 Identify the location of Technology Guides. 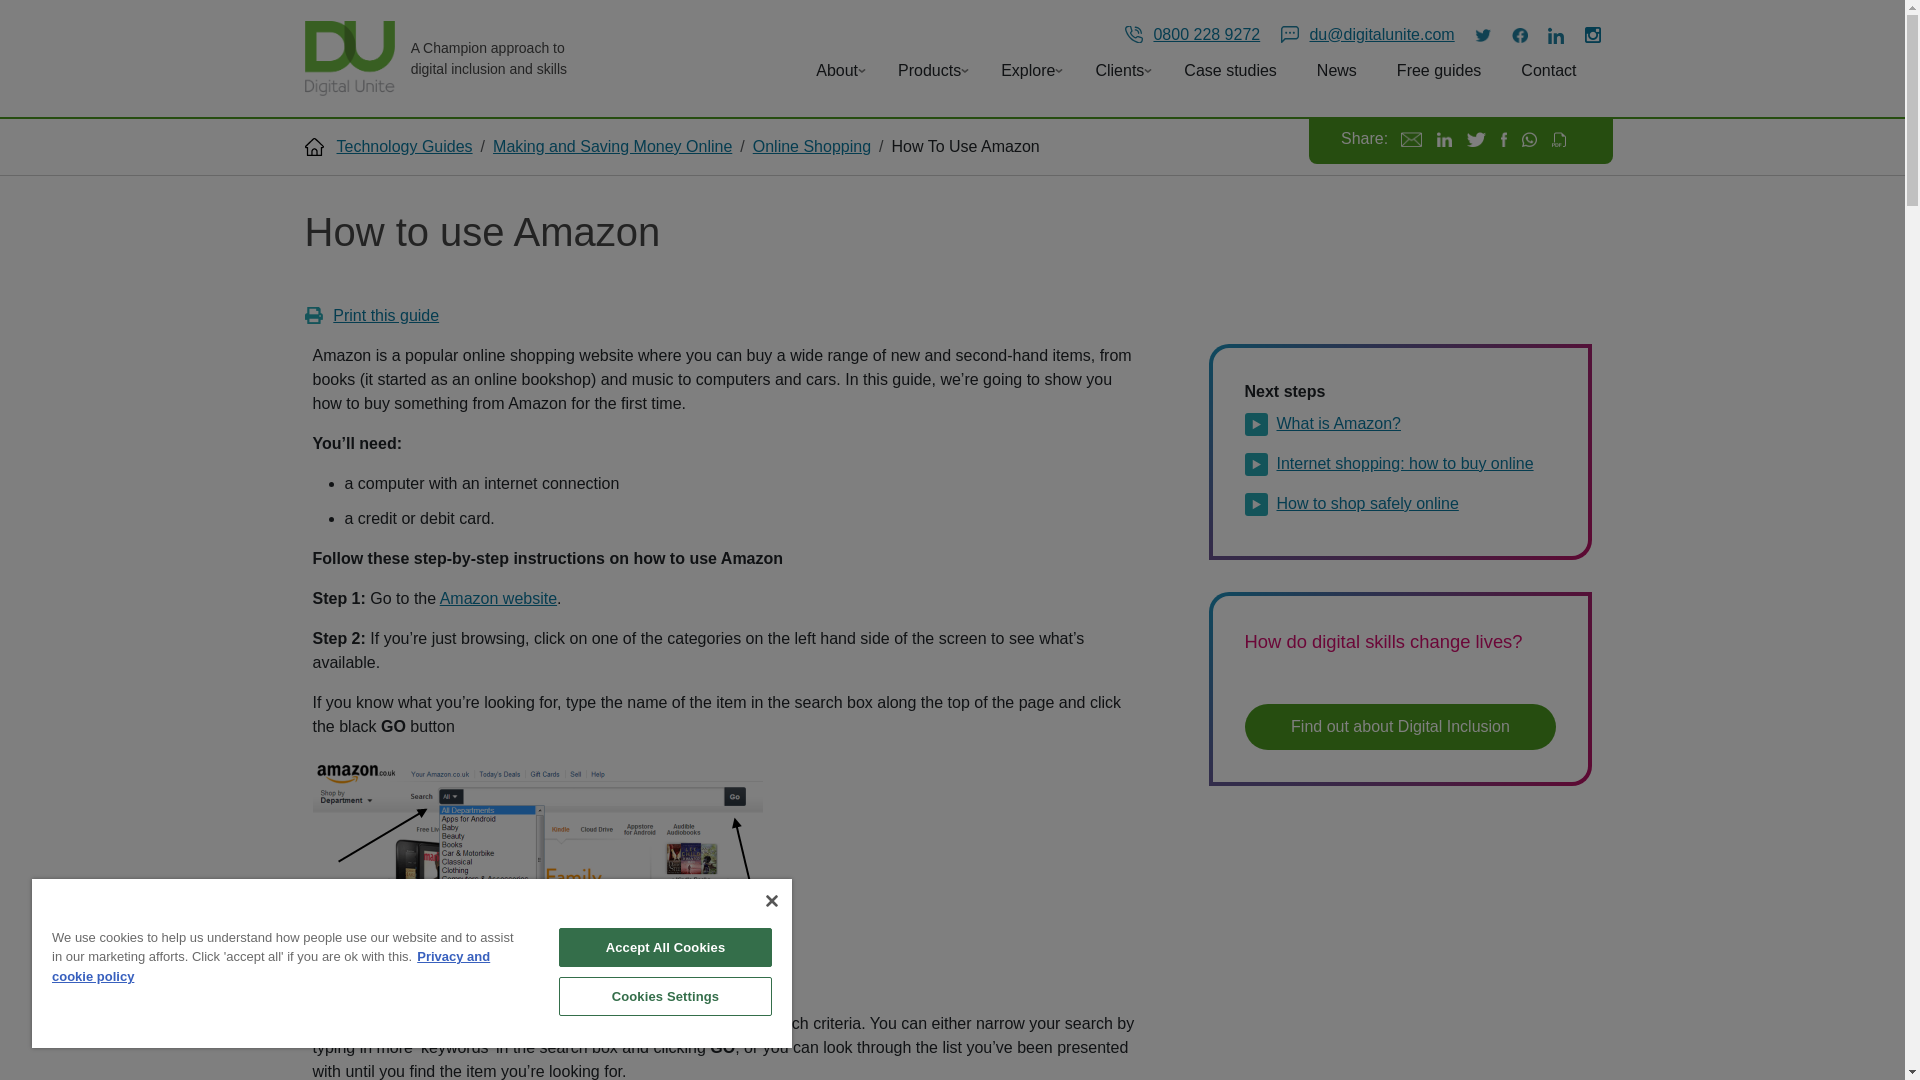
(404, 146).